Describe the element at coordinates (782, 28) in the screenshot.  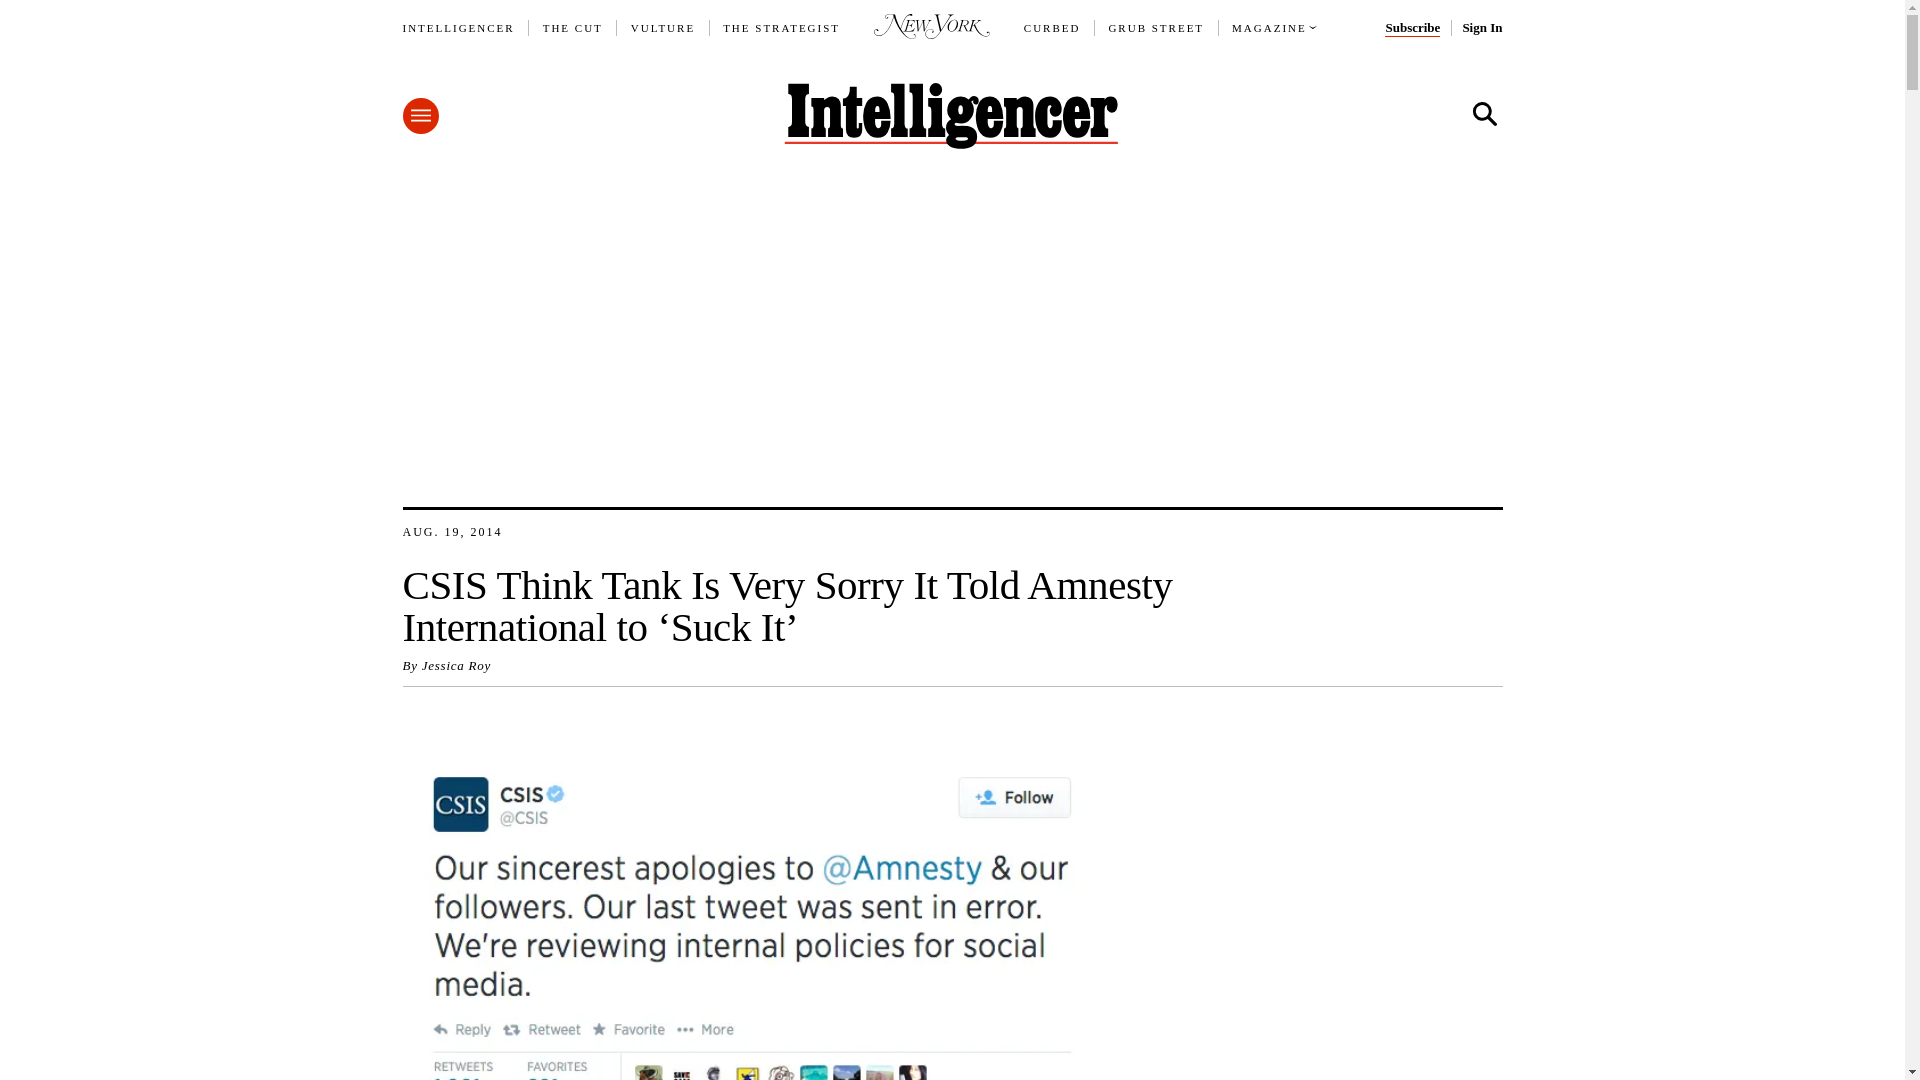
I see `THE STRATEGIST` at that location.